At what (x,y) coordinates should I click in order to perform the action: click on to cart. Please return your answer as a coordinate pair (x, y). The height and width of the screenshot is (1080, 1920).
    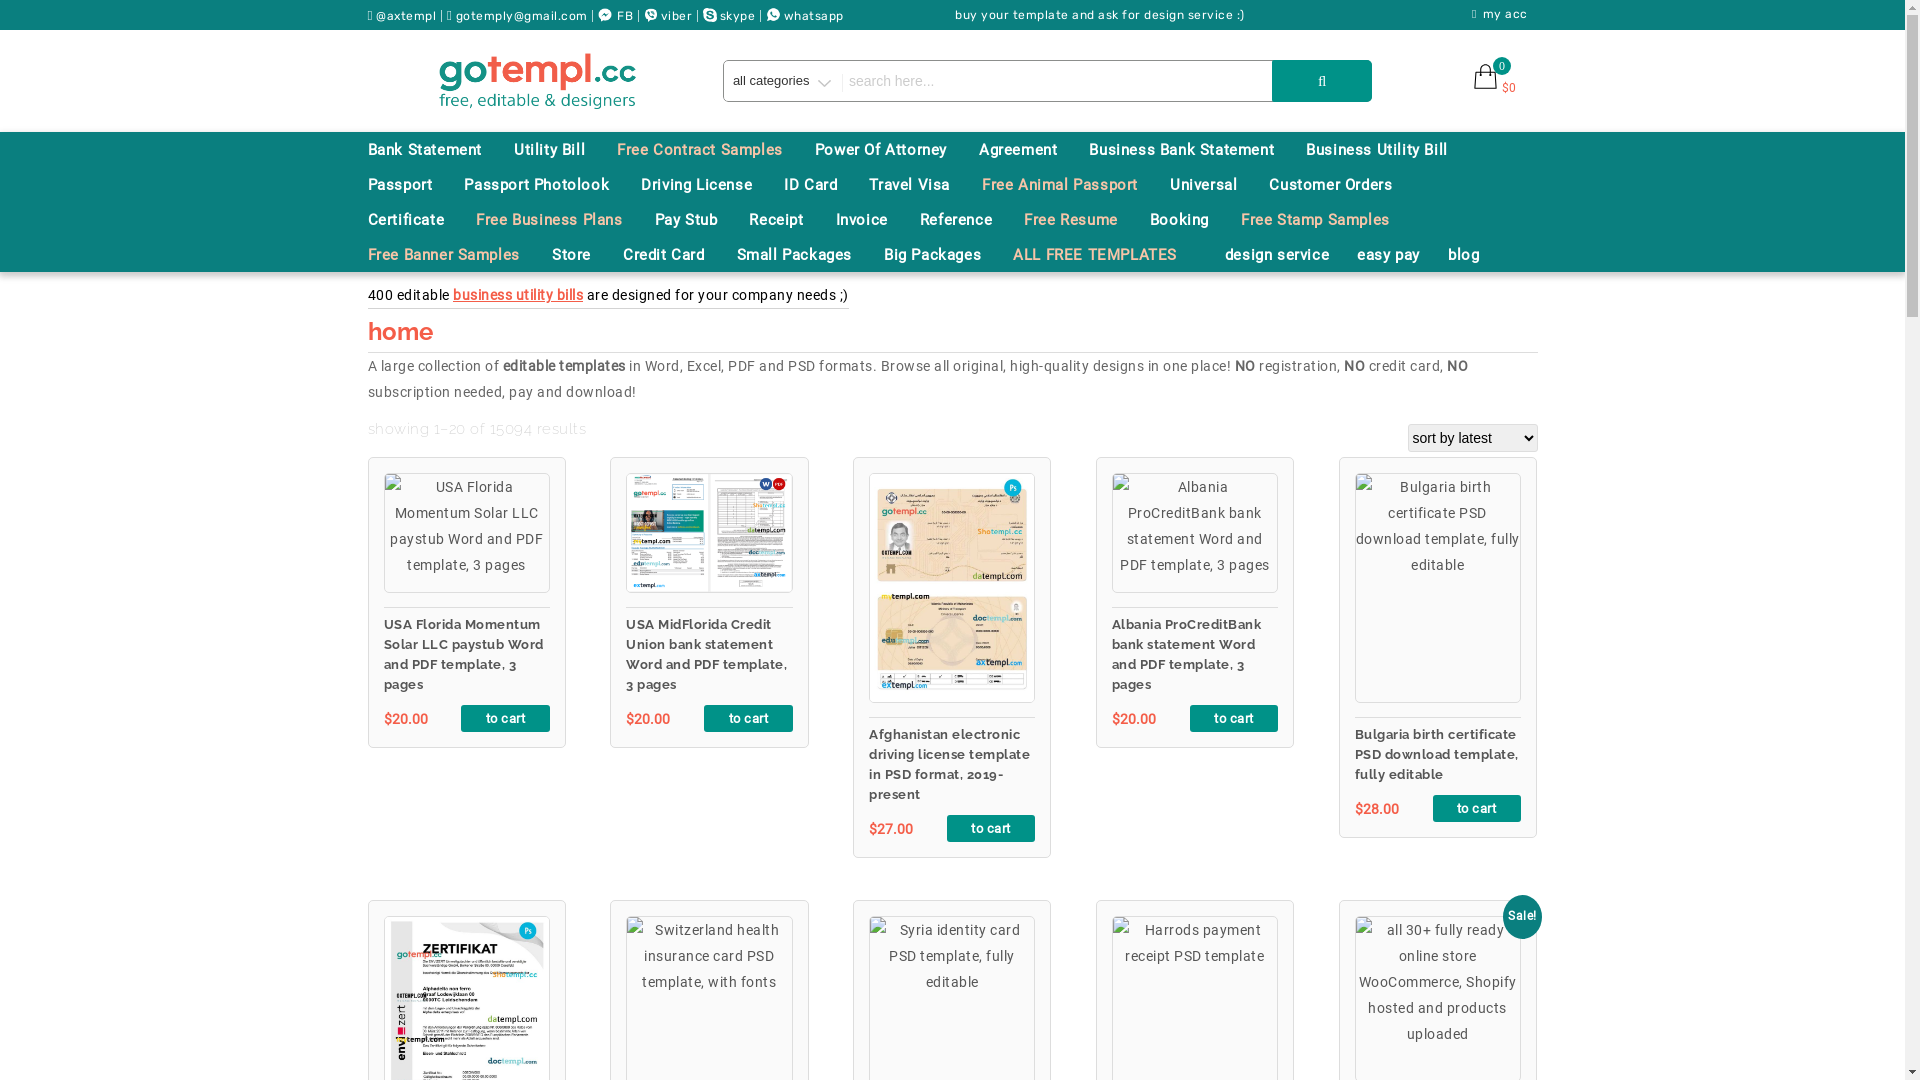
    Looking at the image, I should click on (1477, 808).